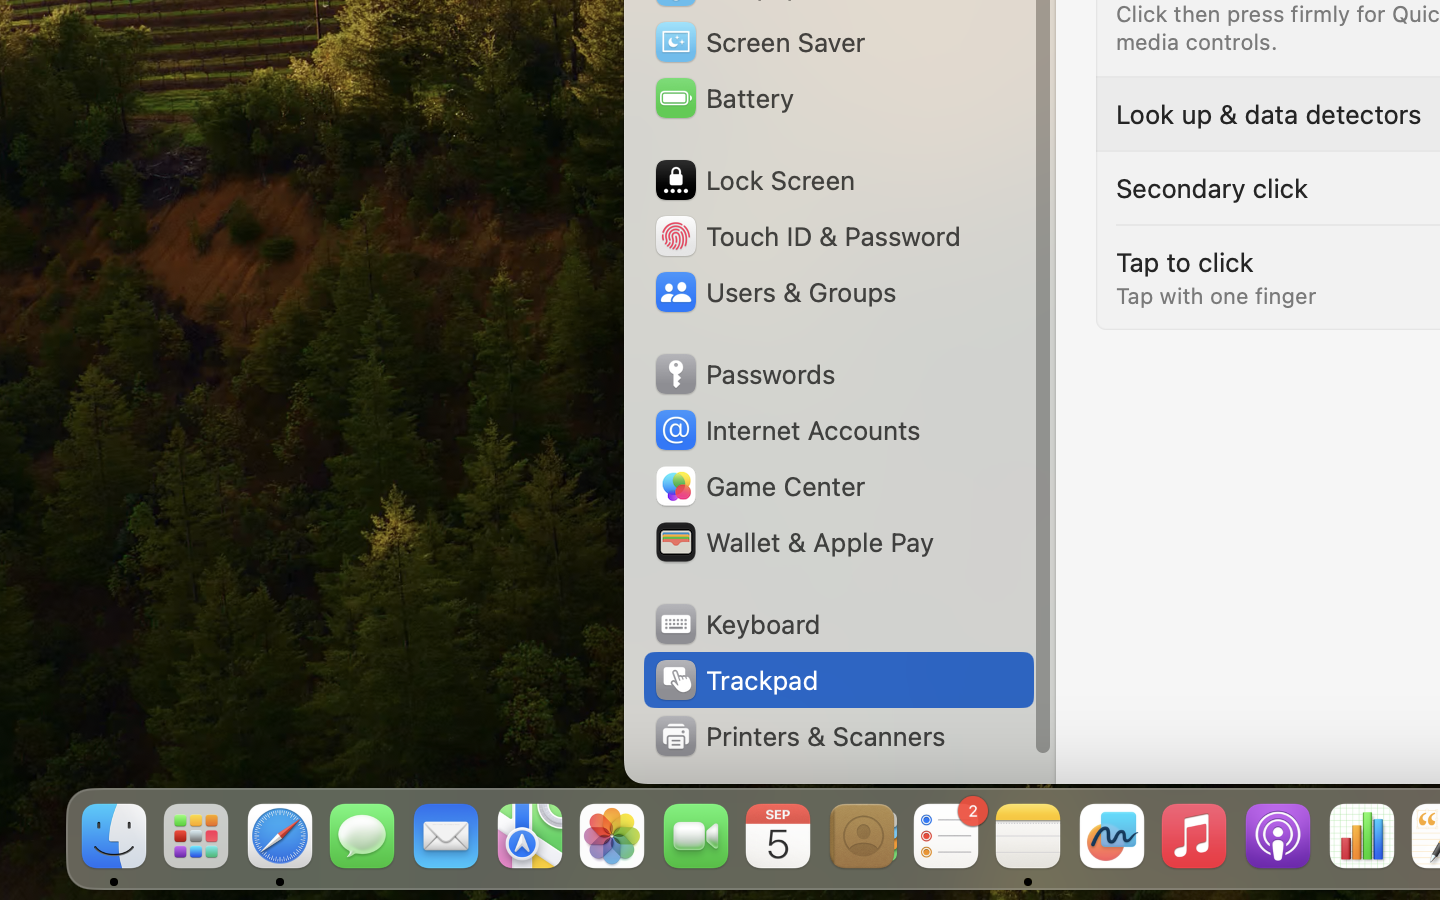  I want to click on Tap with one finger, so click(1216, 296).